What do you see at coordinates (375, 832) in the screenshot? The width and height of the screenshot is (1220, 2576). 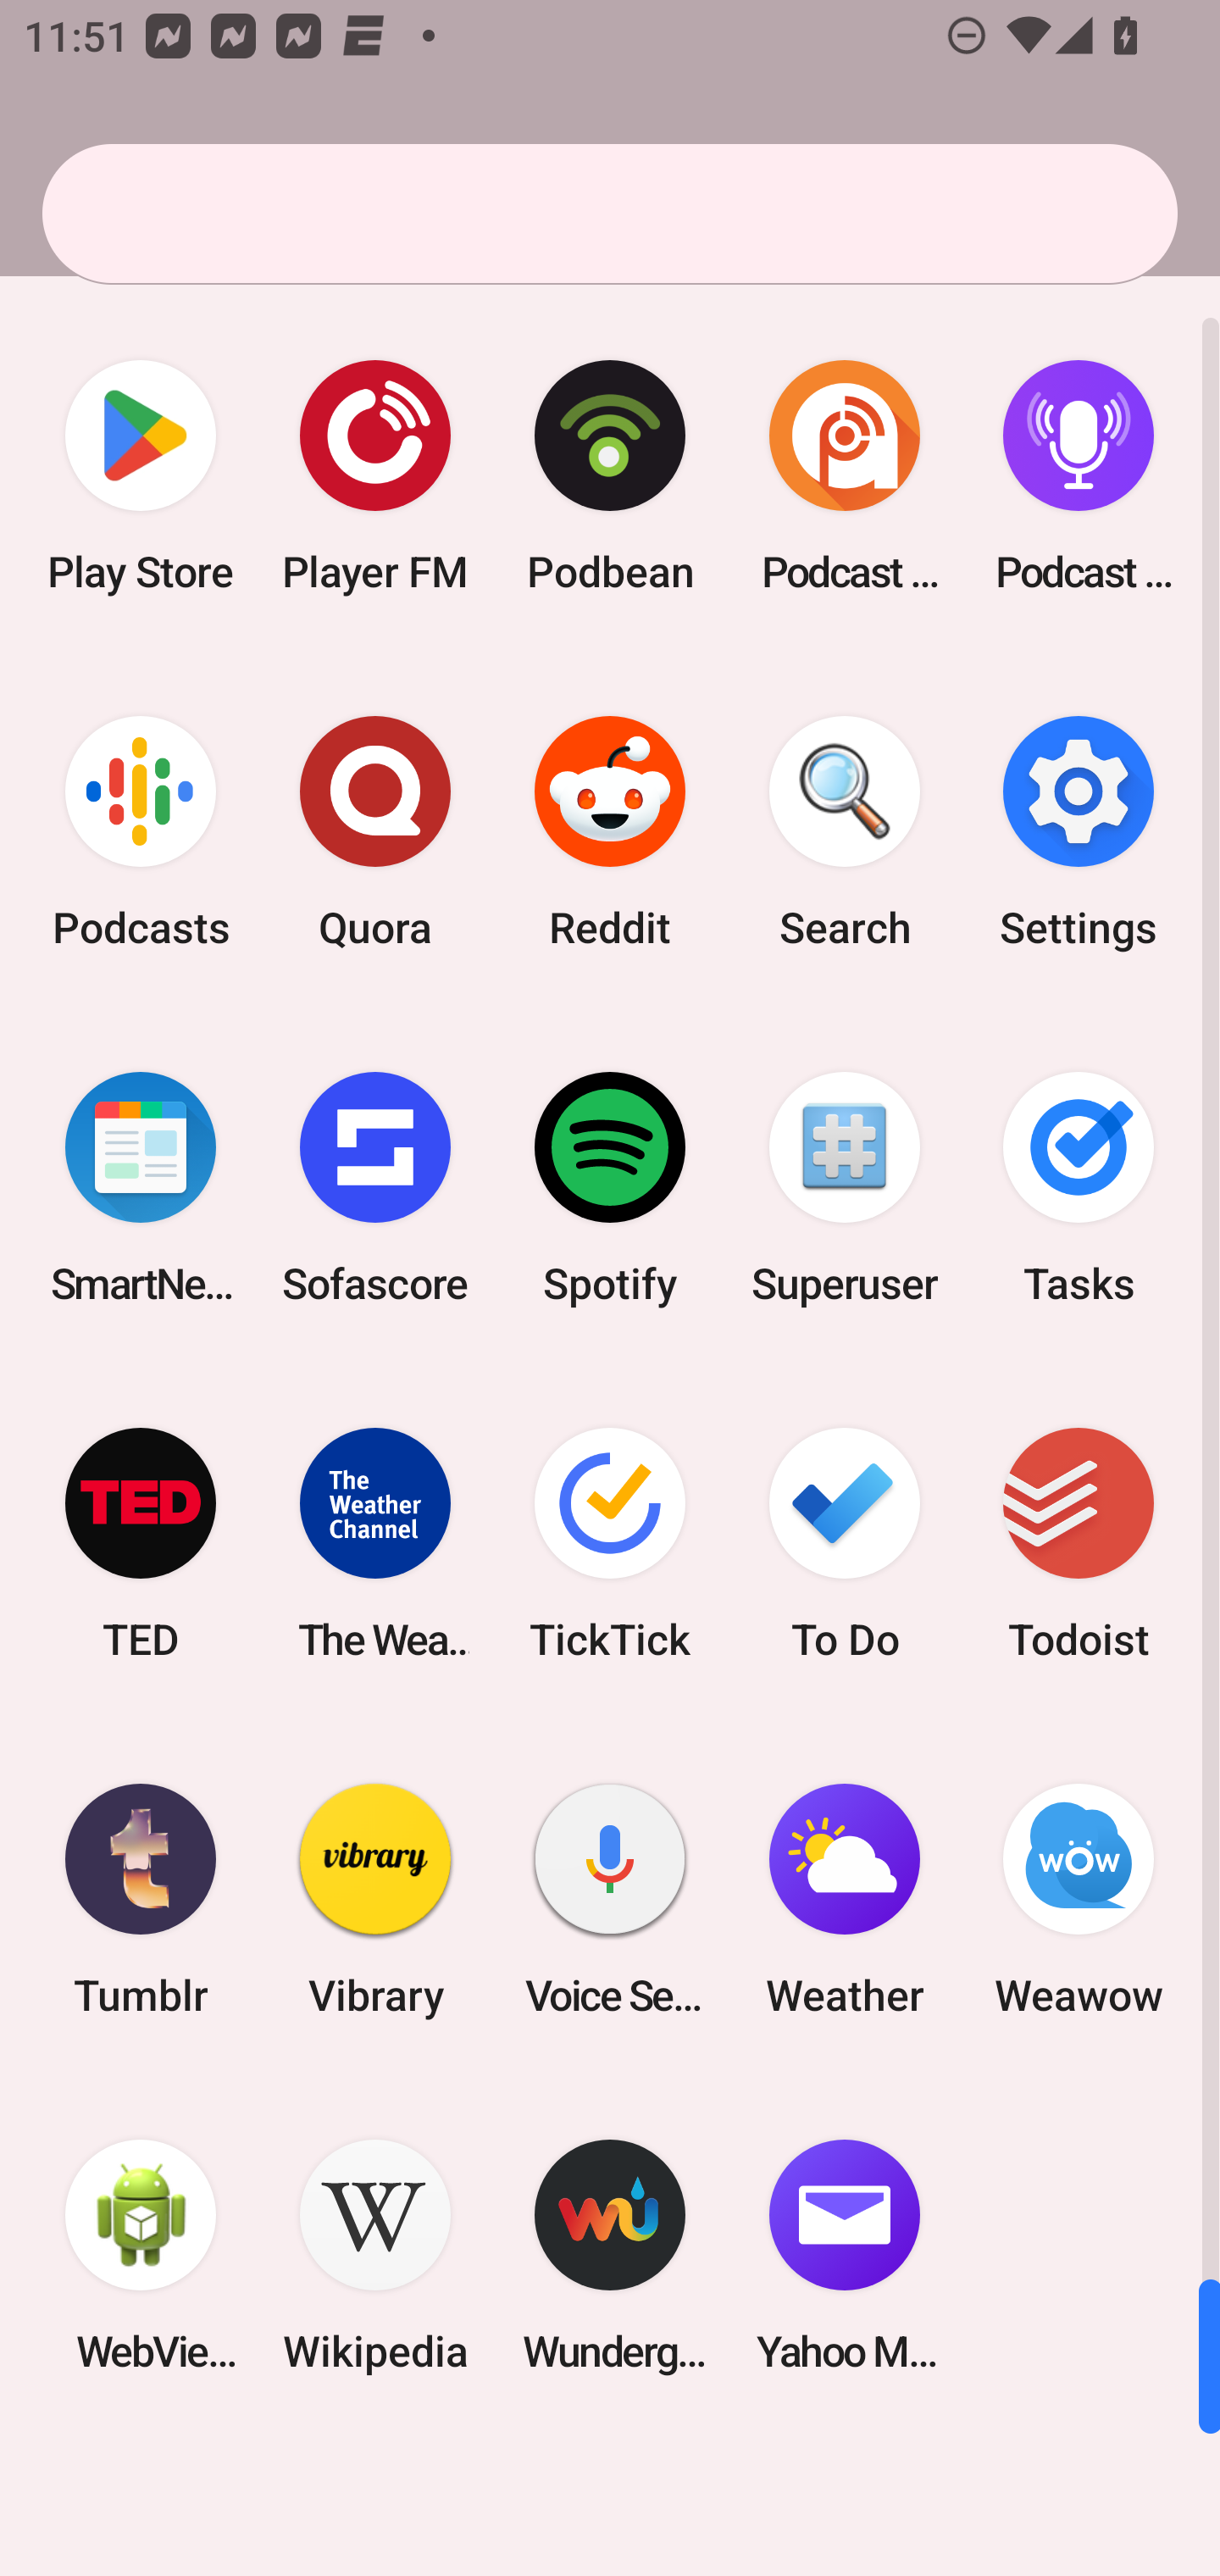 I see `Quora` at bounding box center [375, 832].